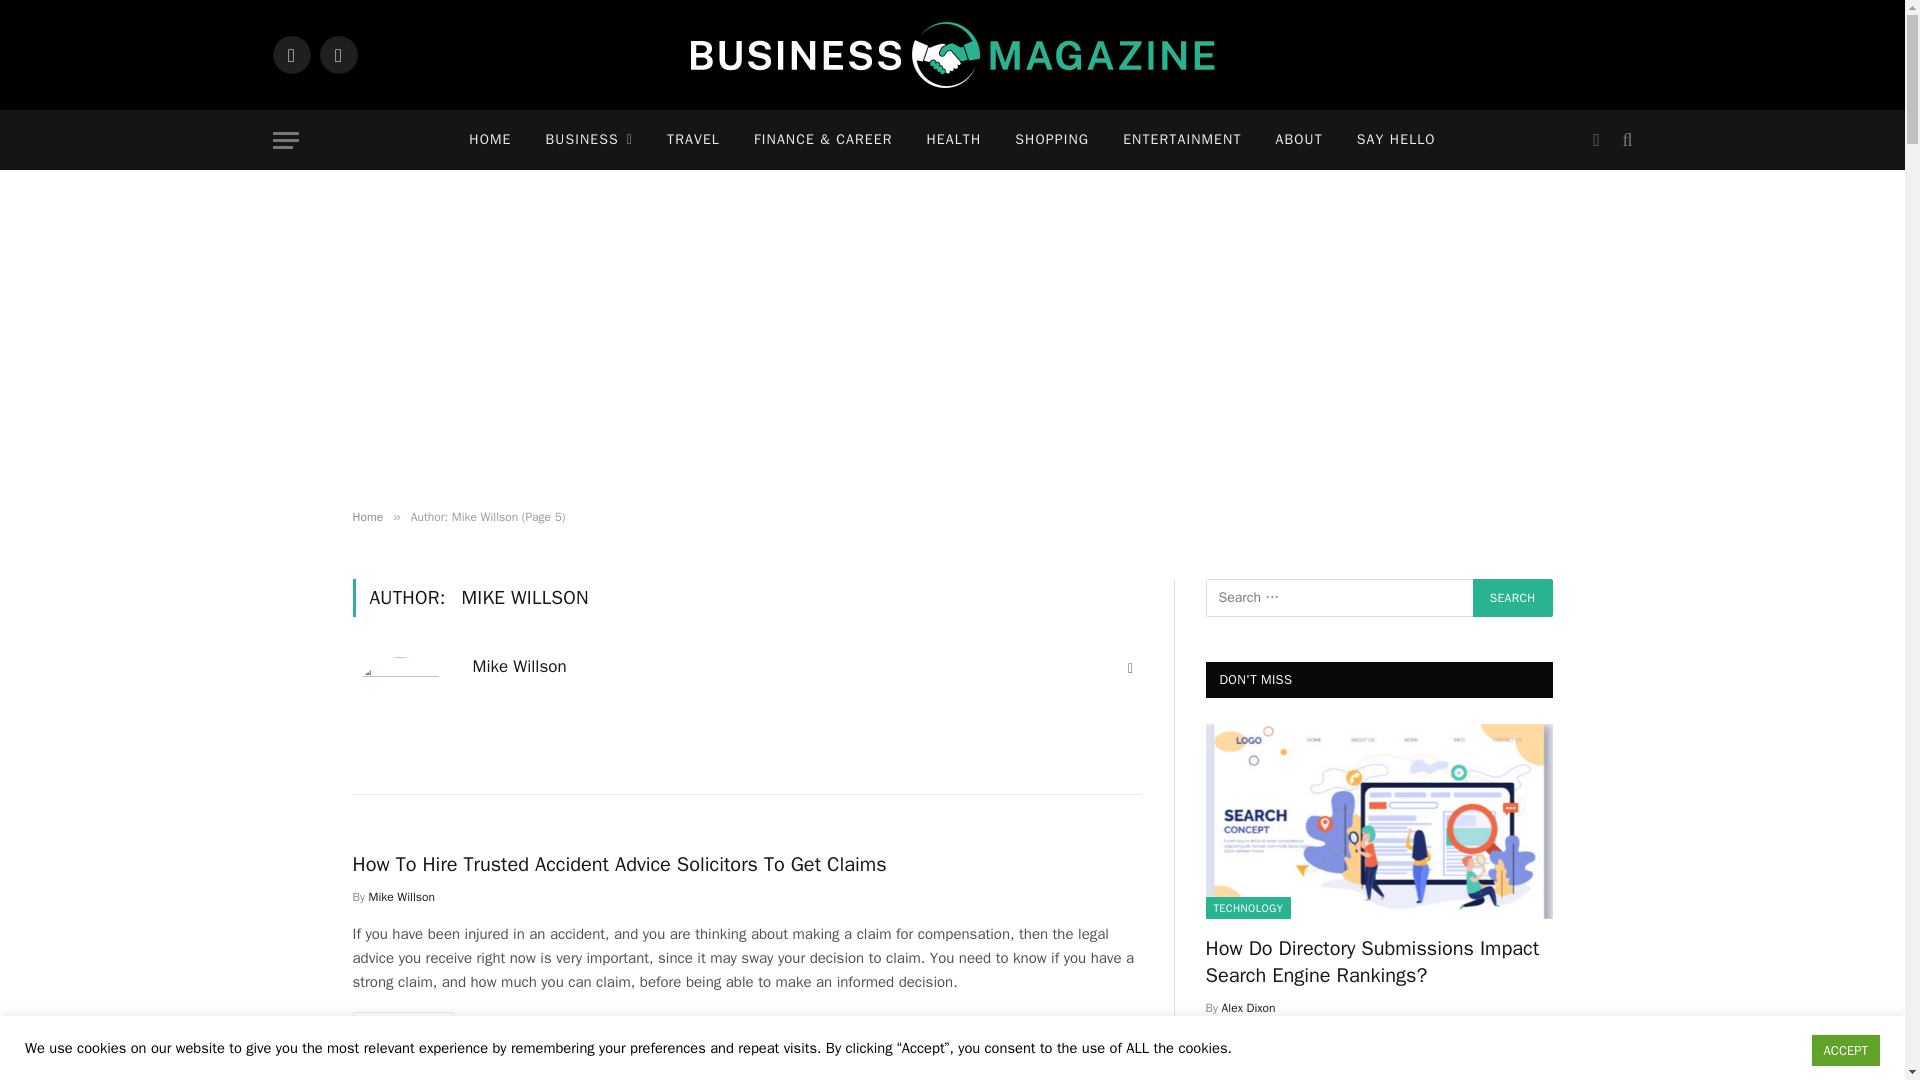  What do you see at coordinates (953, 140) in the screenshot?
I see `HEALTH` at bounding box center [953, 140].